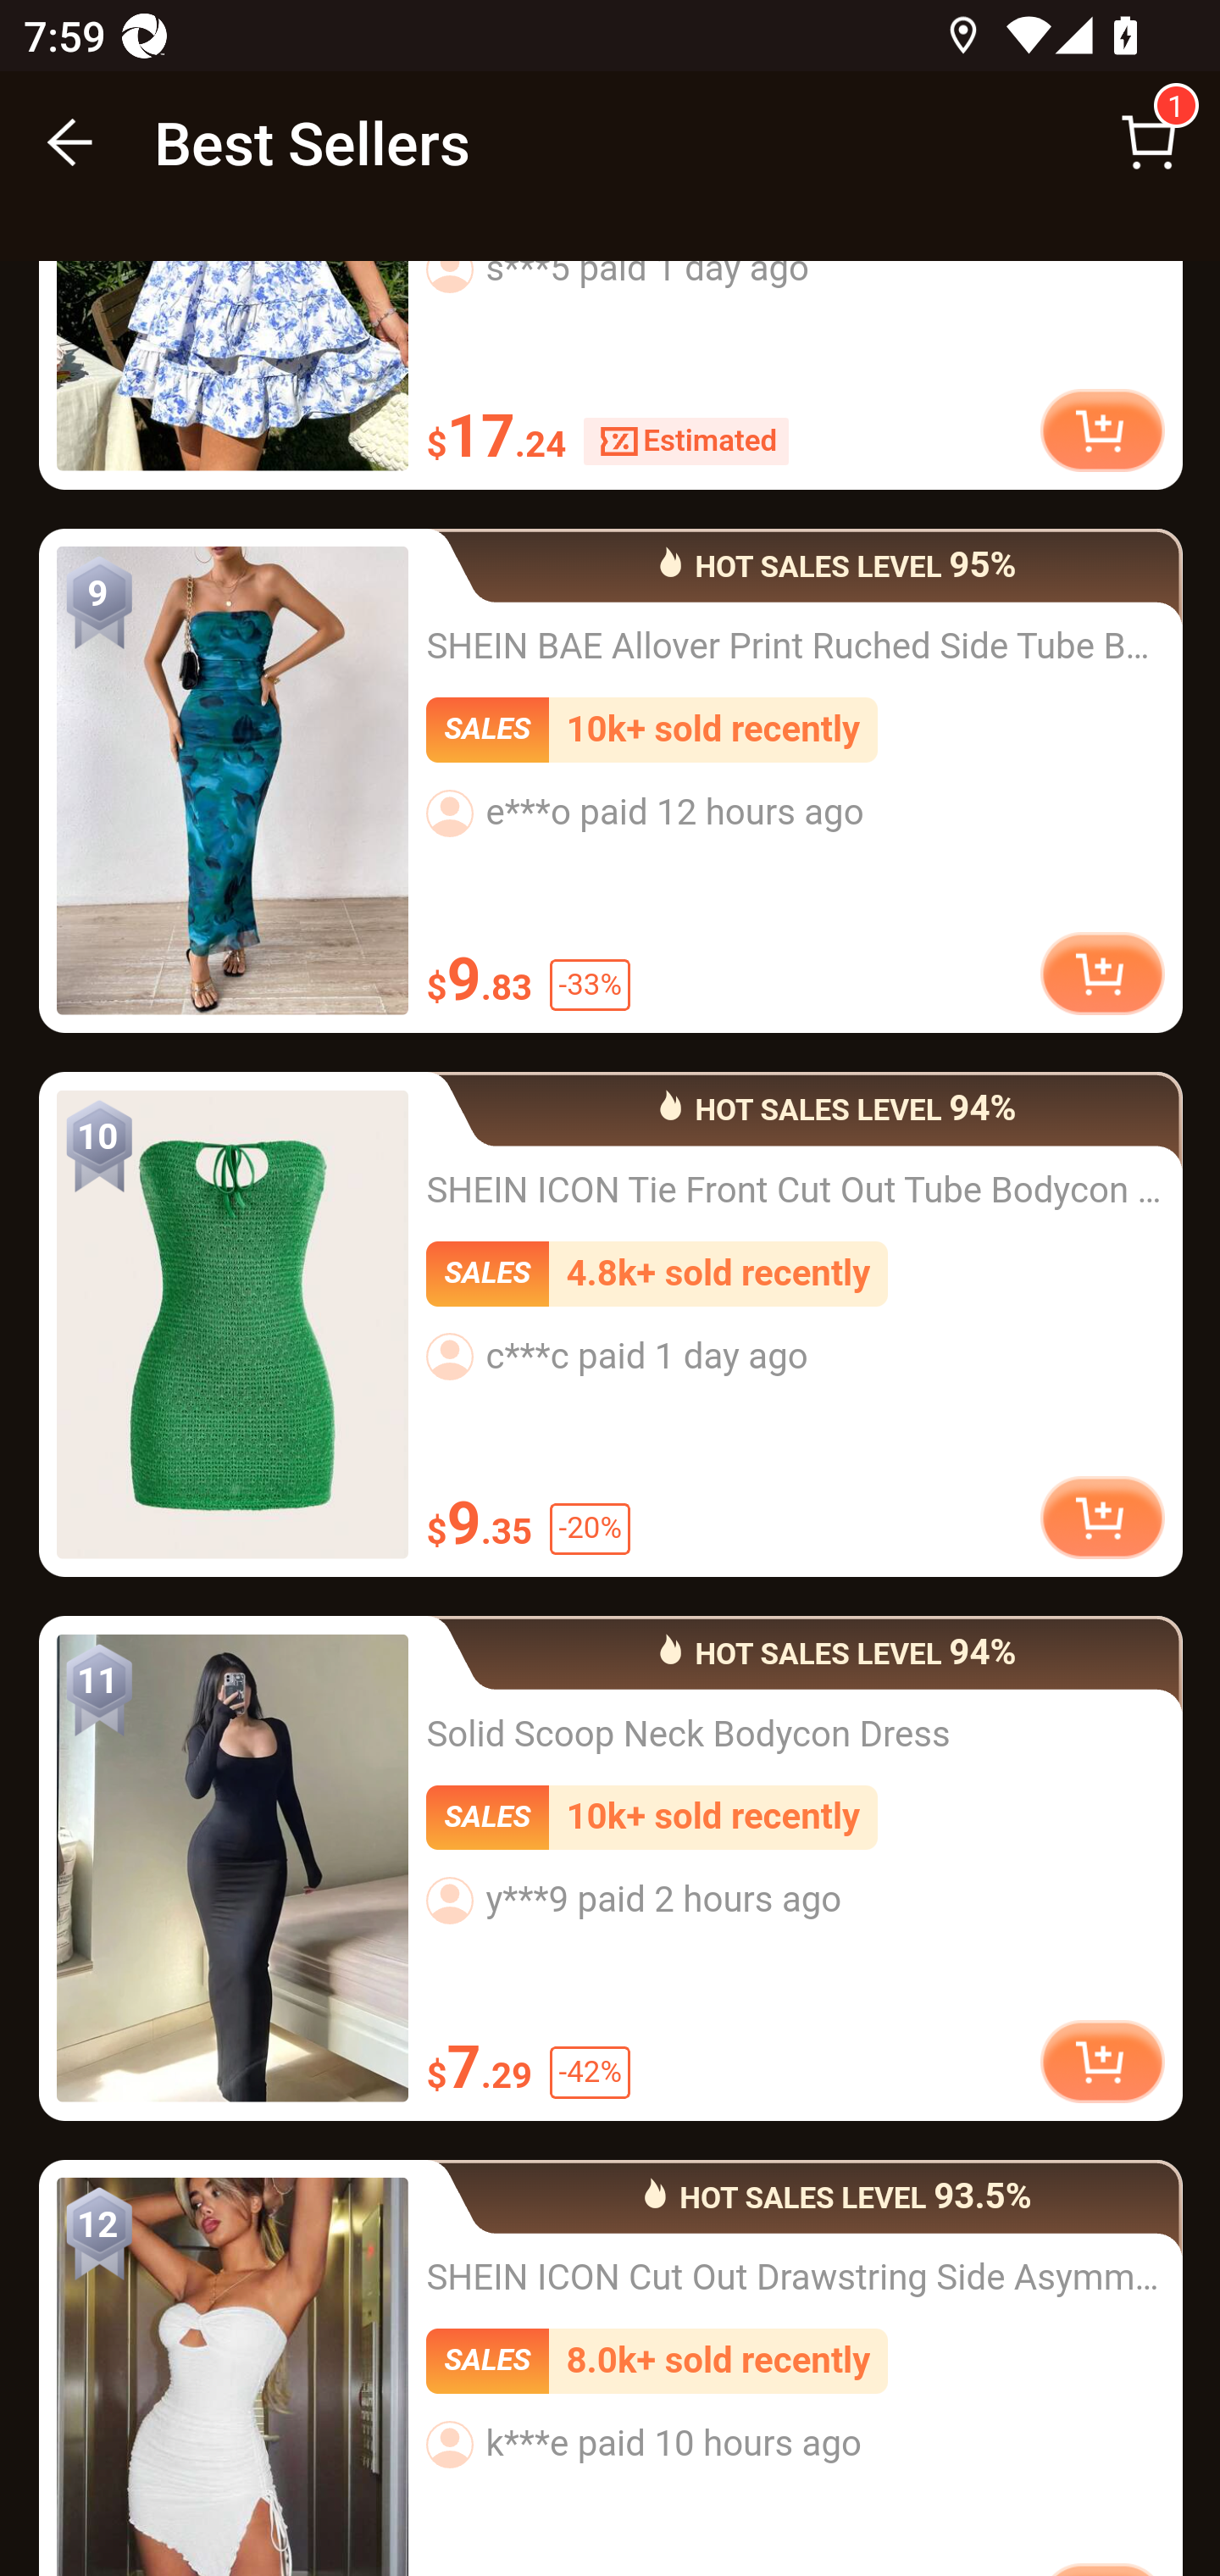  Describe the element at coordinates (1101, 1519) in the screenshot. I see `add to cart` at that location.